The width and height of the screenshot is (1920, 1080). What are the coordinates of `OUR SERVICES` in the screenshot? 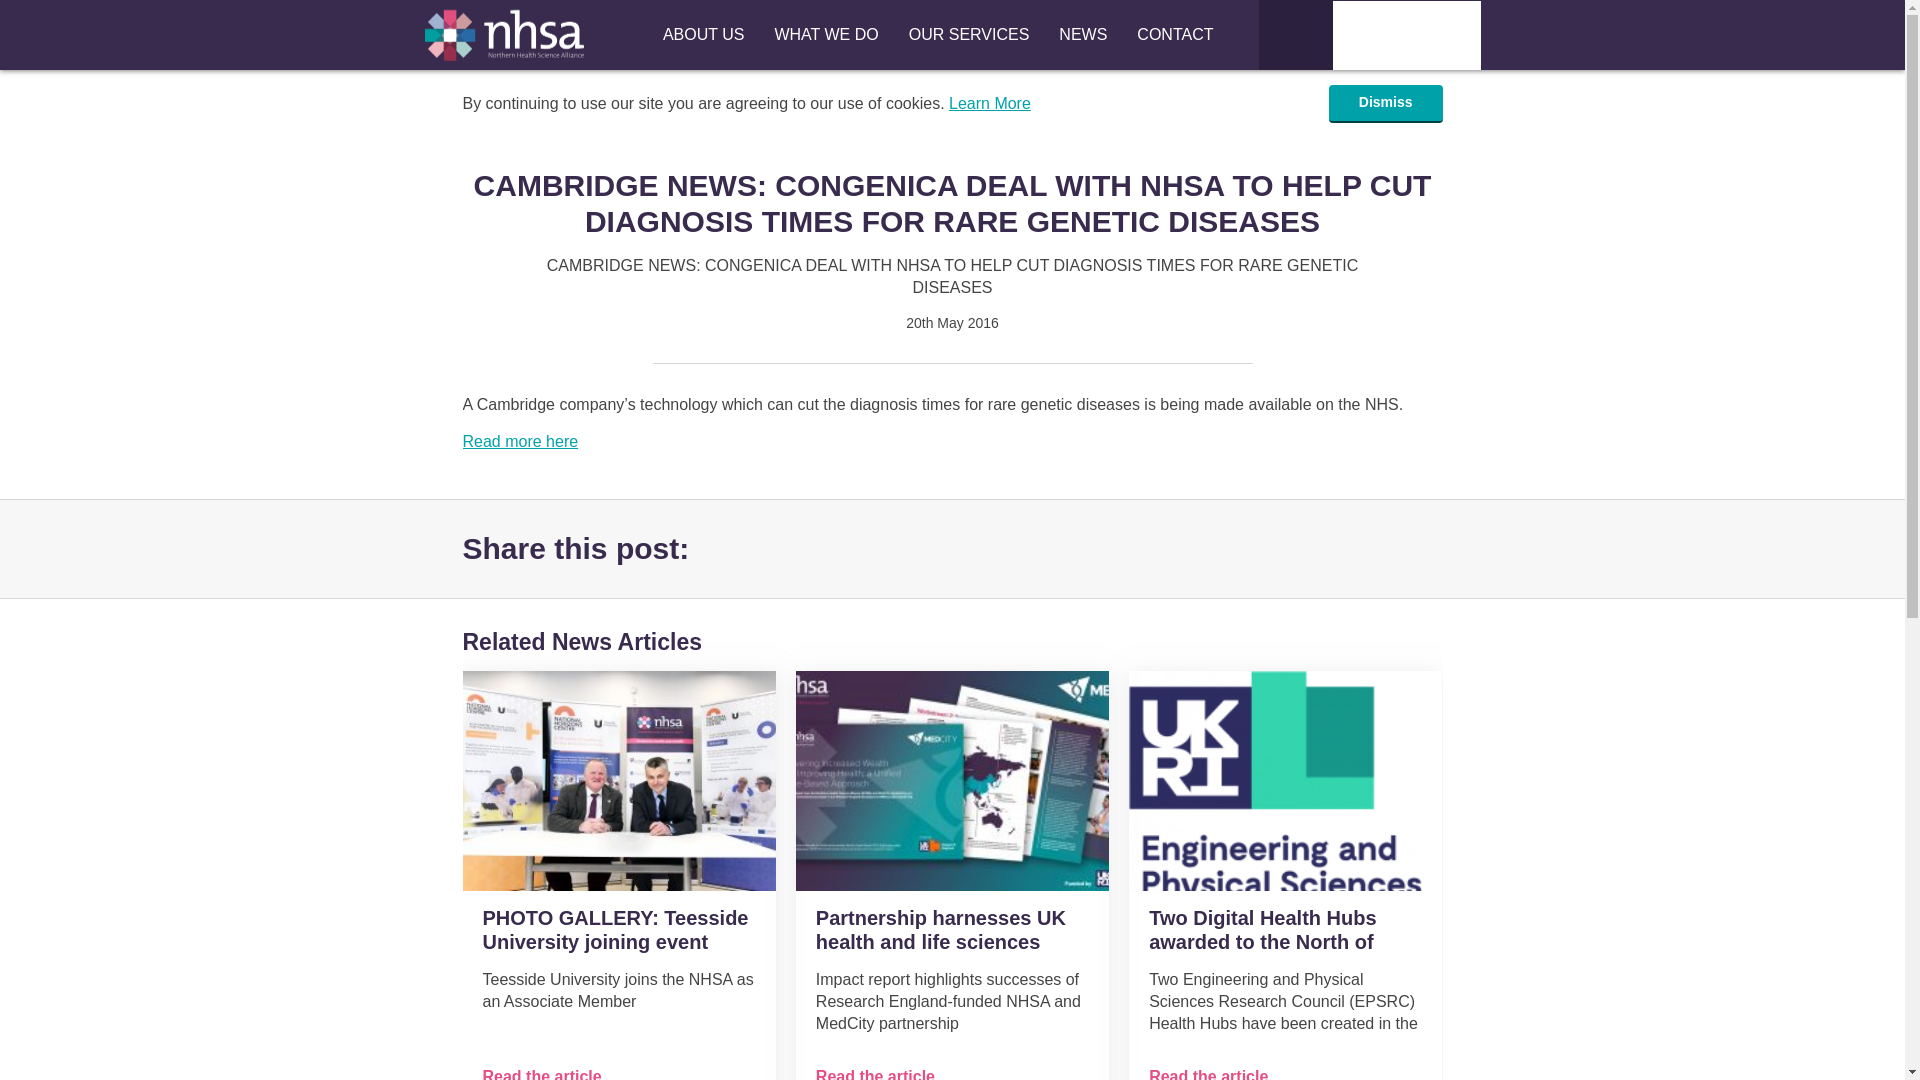 It's located at (969, 35).